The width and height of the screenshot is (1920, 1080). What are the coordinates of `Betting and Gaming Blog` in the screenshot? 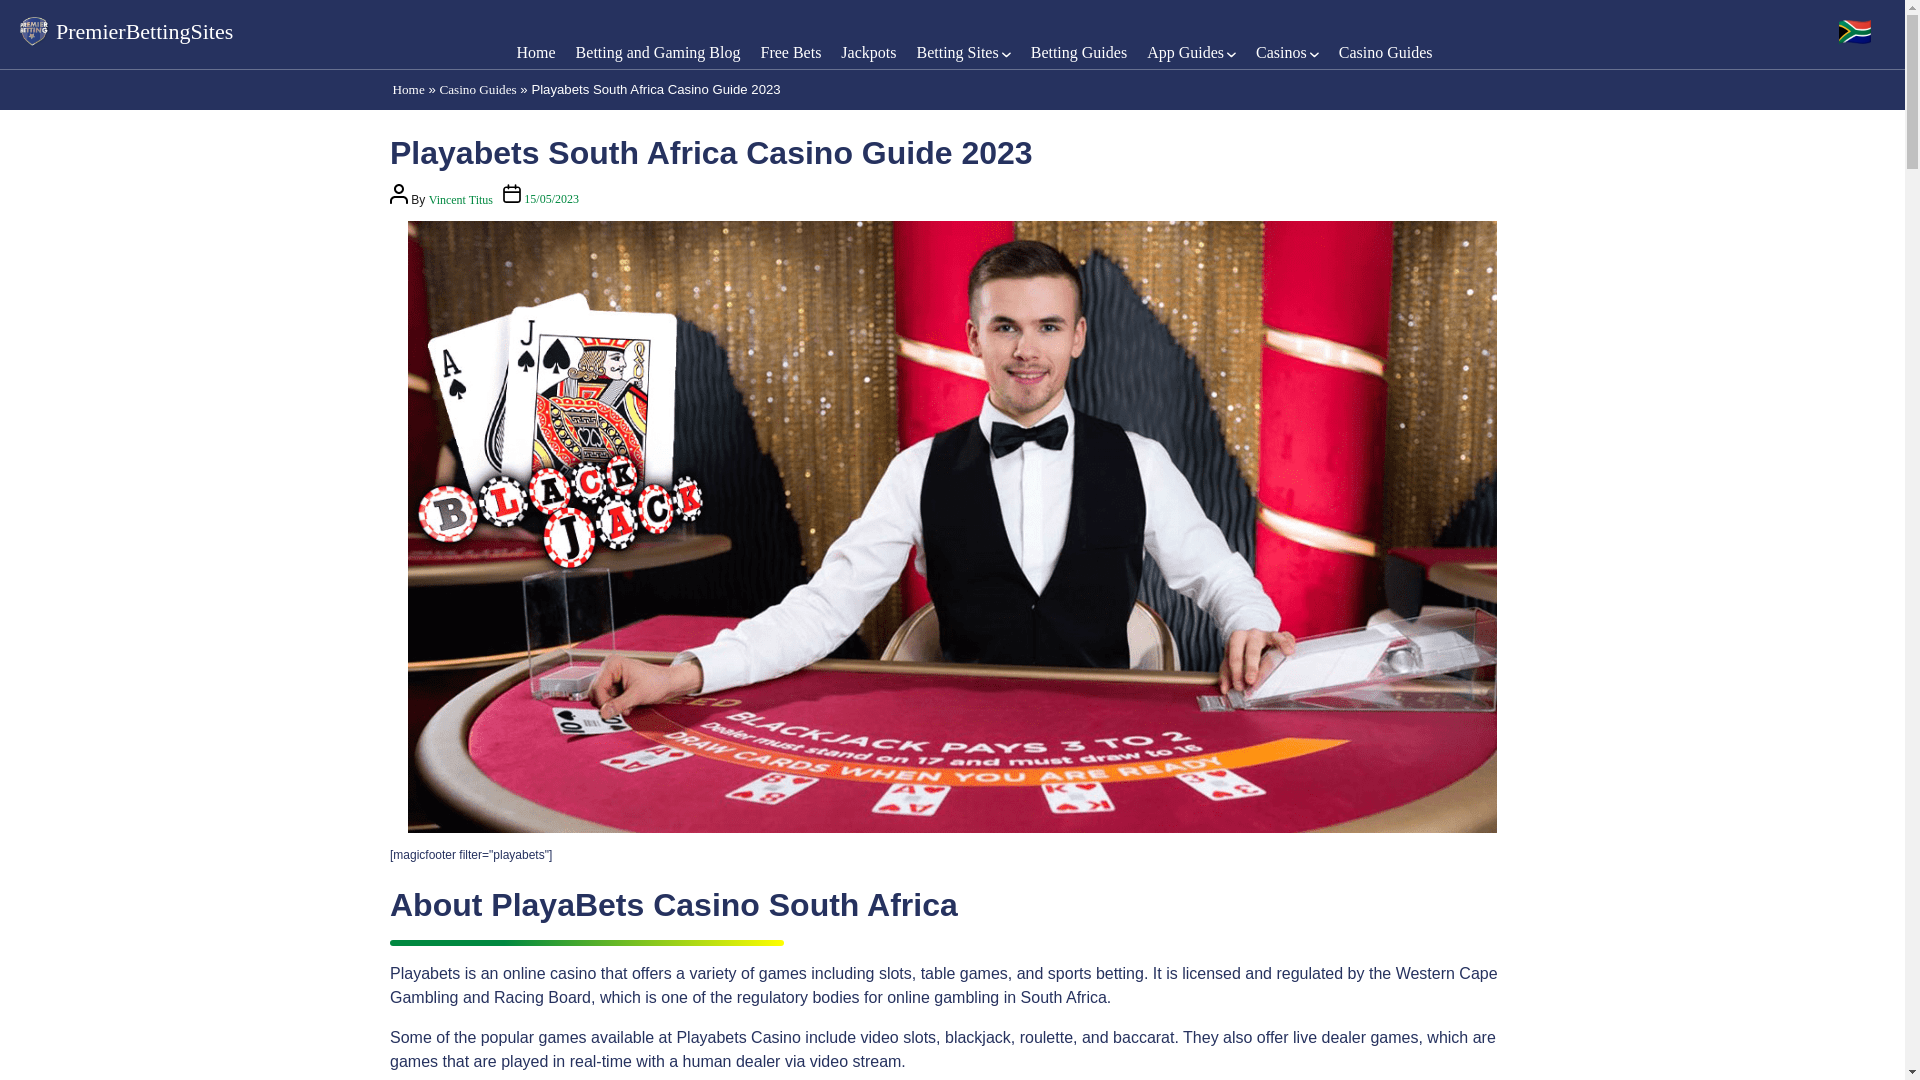 It's located at (658, 52).